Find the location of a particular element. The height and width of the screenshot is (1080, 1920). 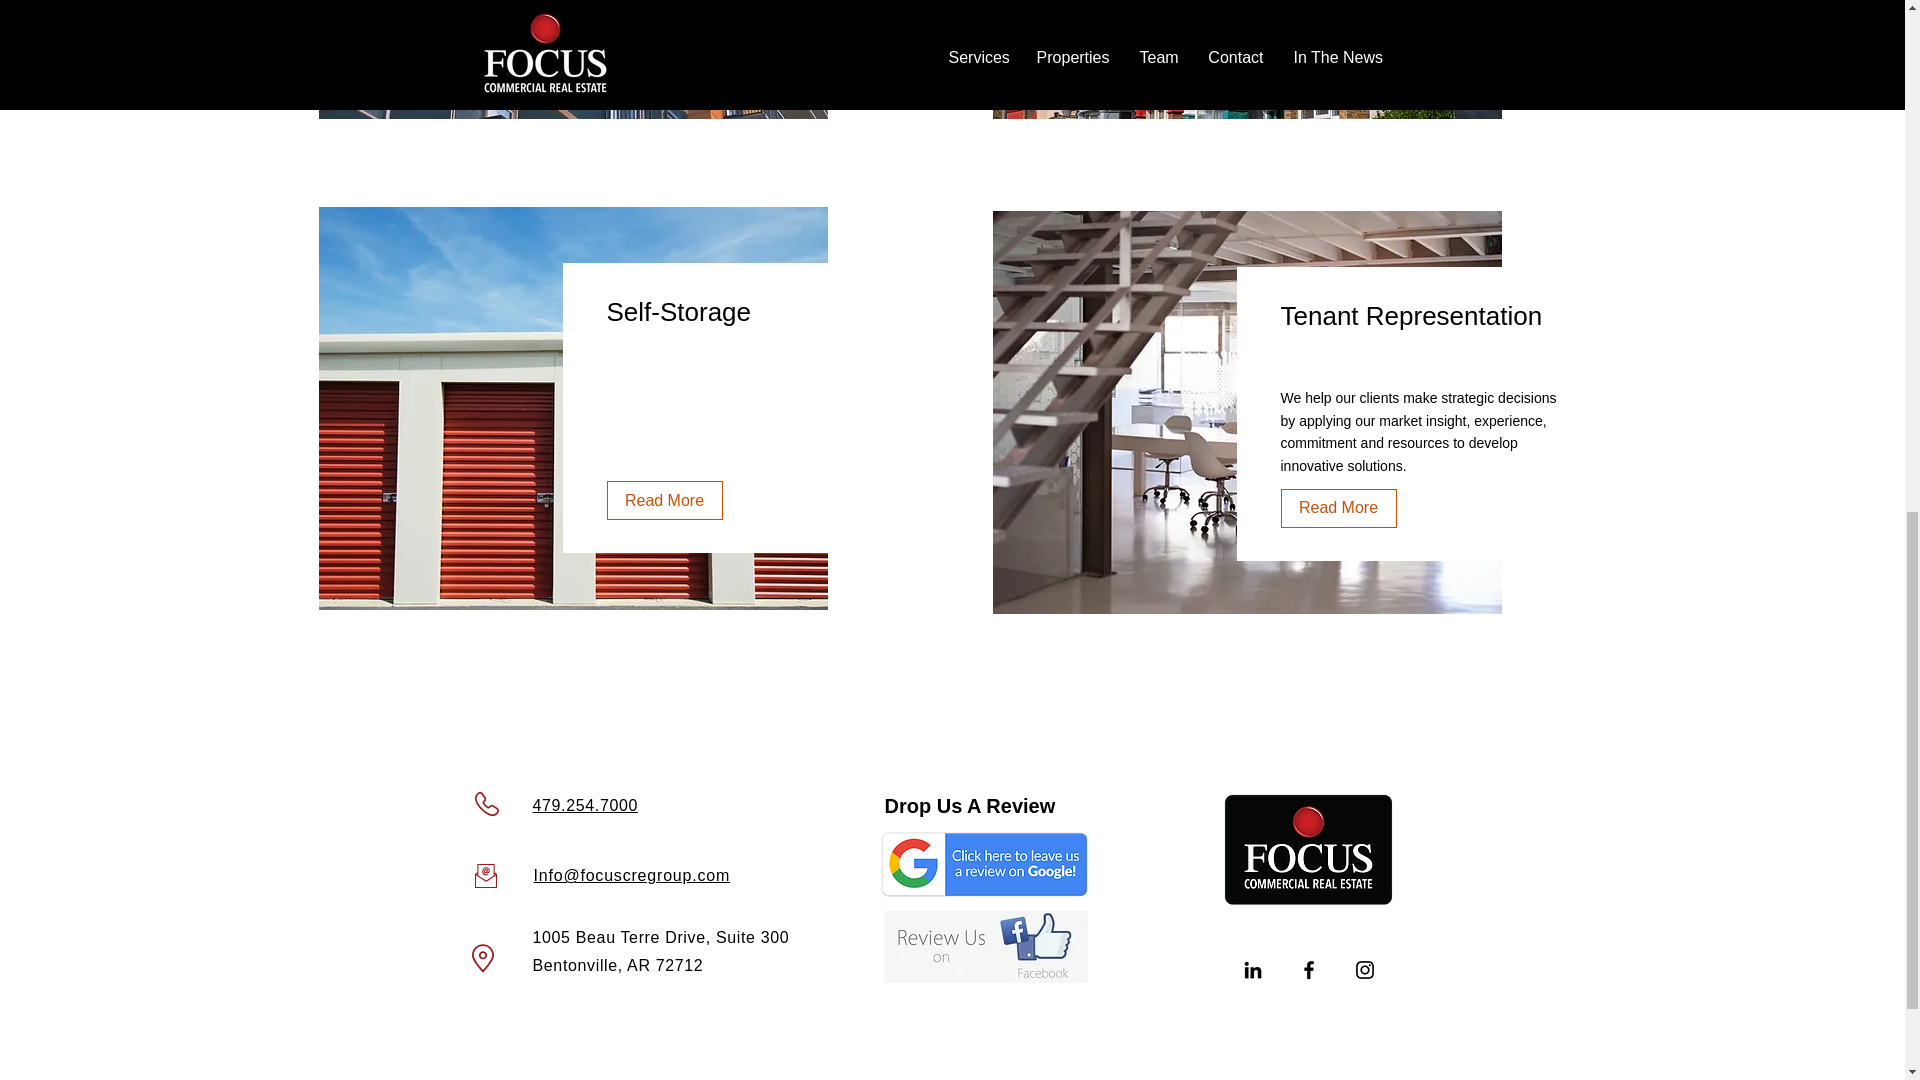

Read More is located at coordinates (664, 14).